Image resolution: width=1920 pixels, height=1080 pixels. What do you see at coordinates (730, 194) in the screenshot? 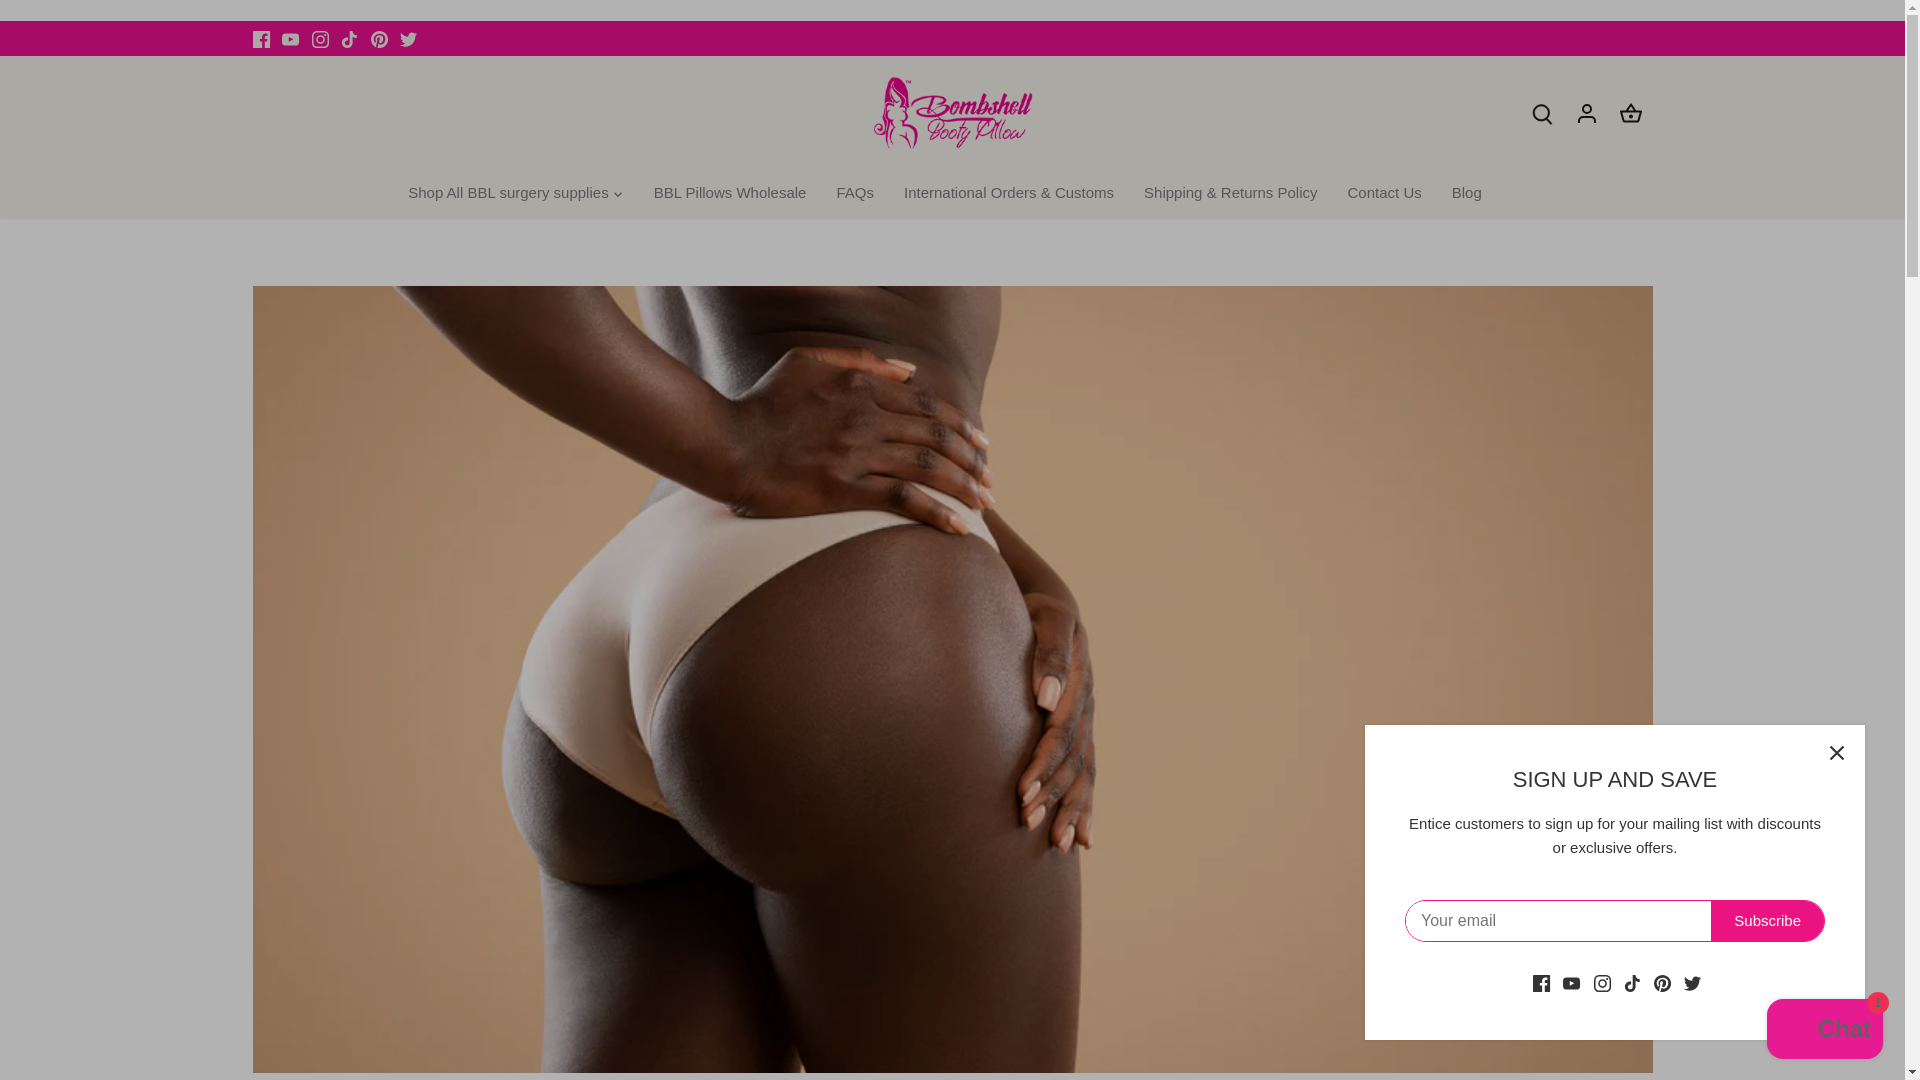
I see `BBL Pillows Wholesale` at bounding box center [730, 194].